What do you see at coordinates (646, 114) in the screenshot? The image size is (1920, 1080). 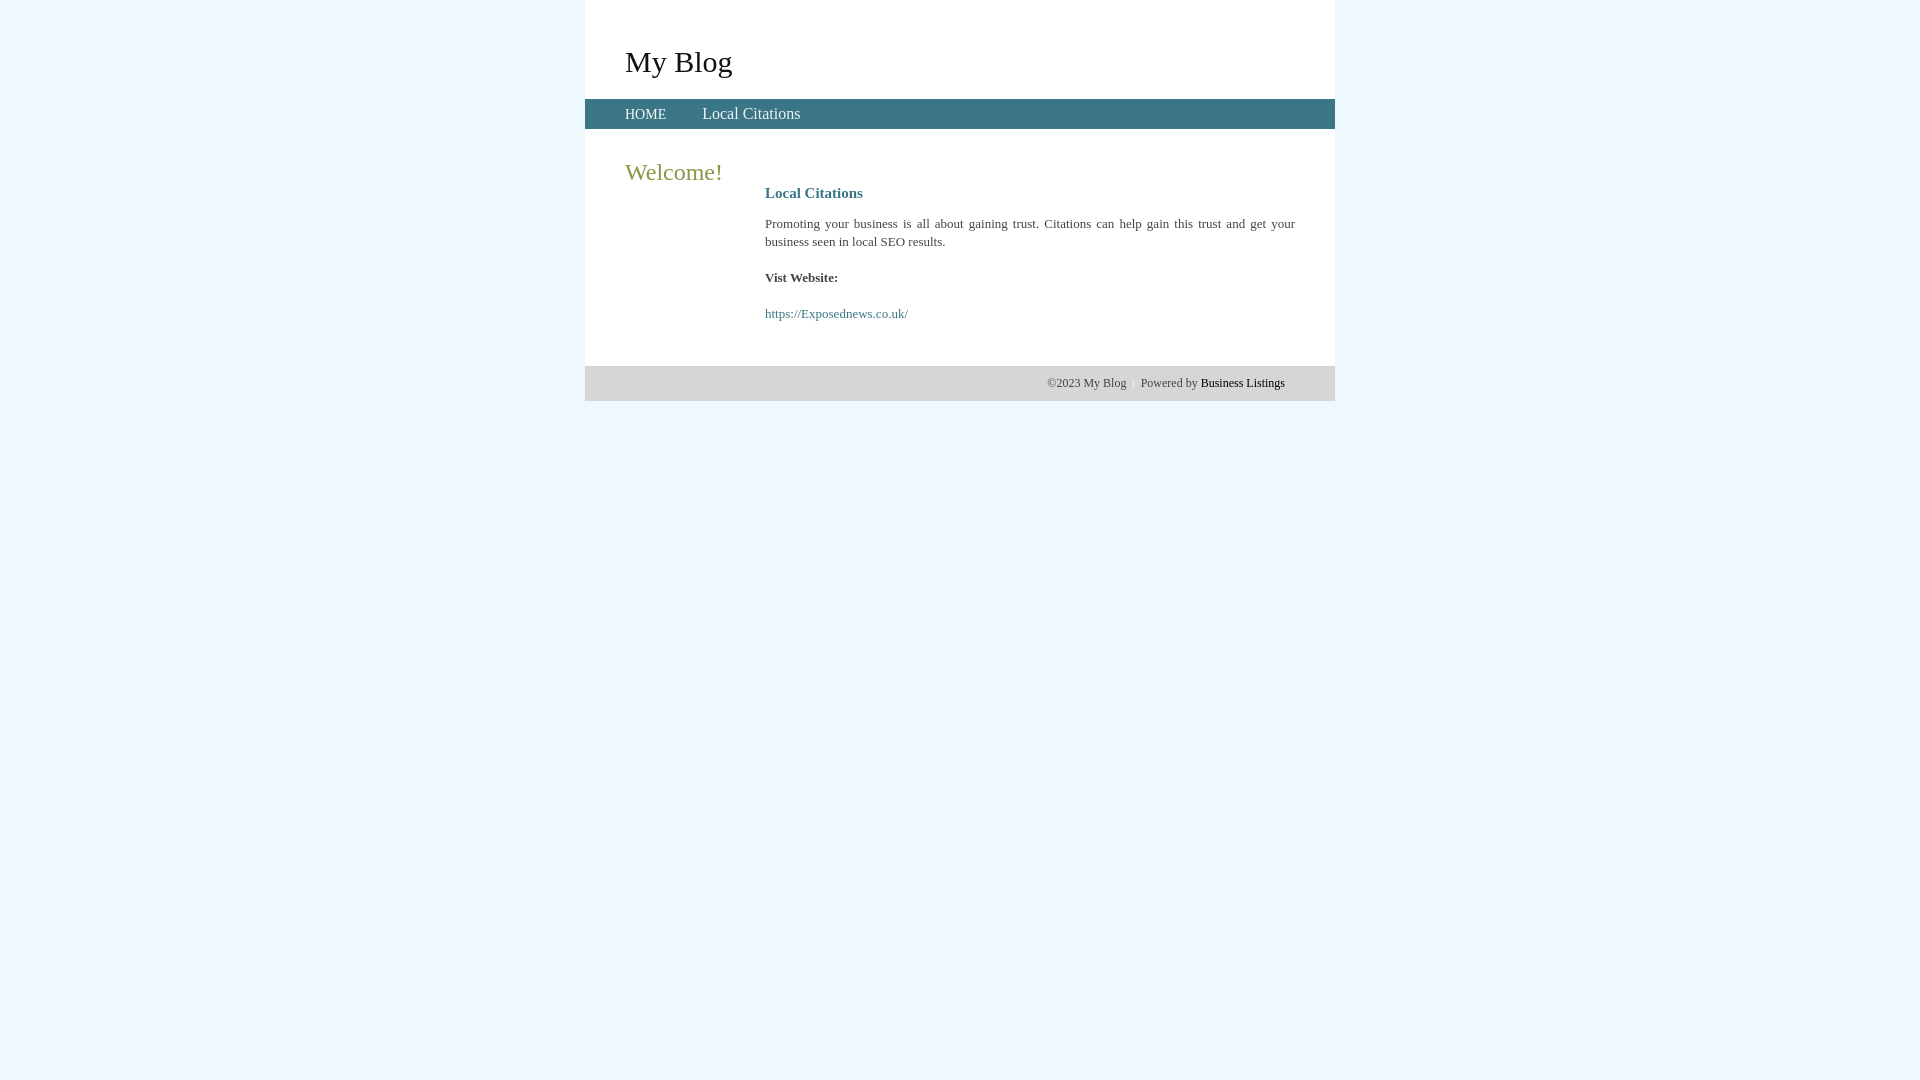 I see `HOME` at bounding box center [646, 114].